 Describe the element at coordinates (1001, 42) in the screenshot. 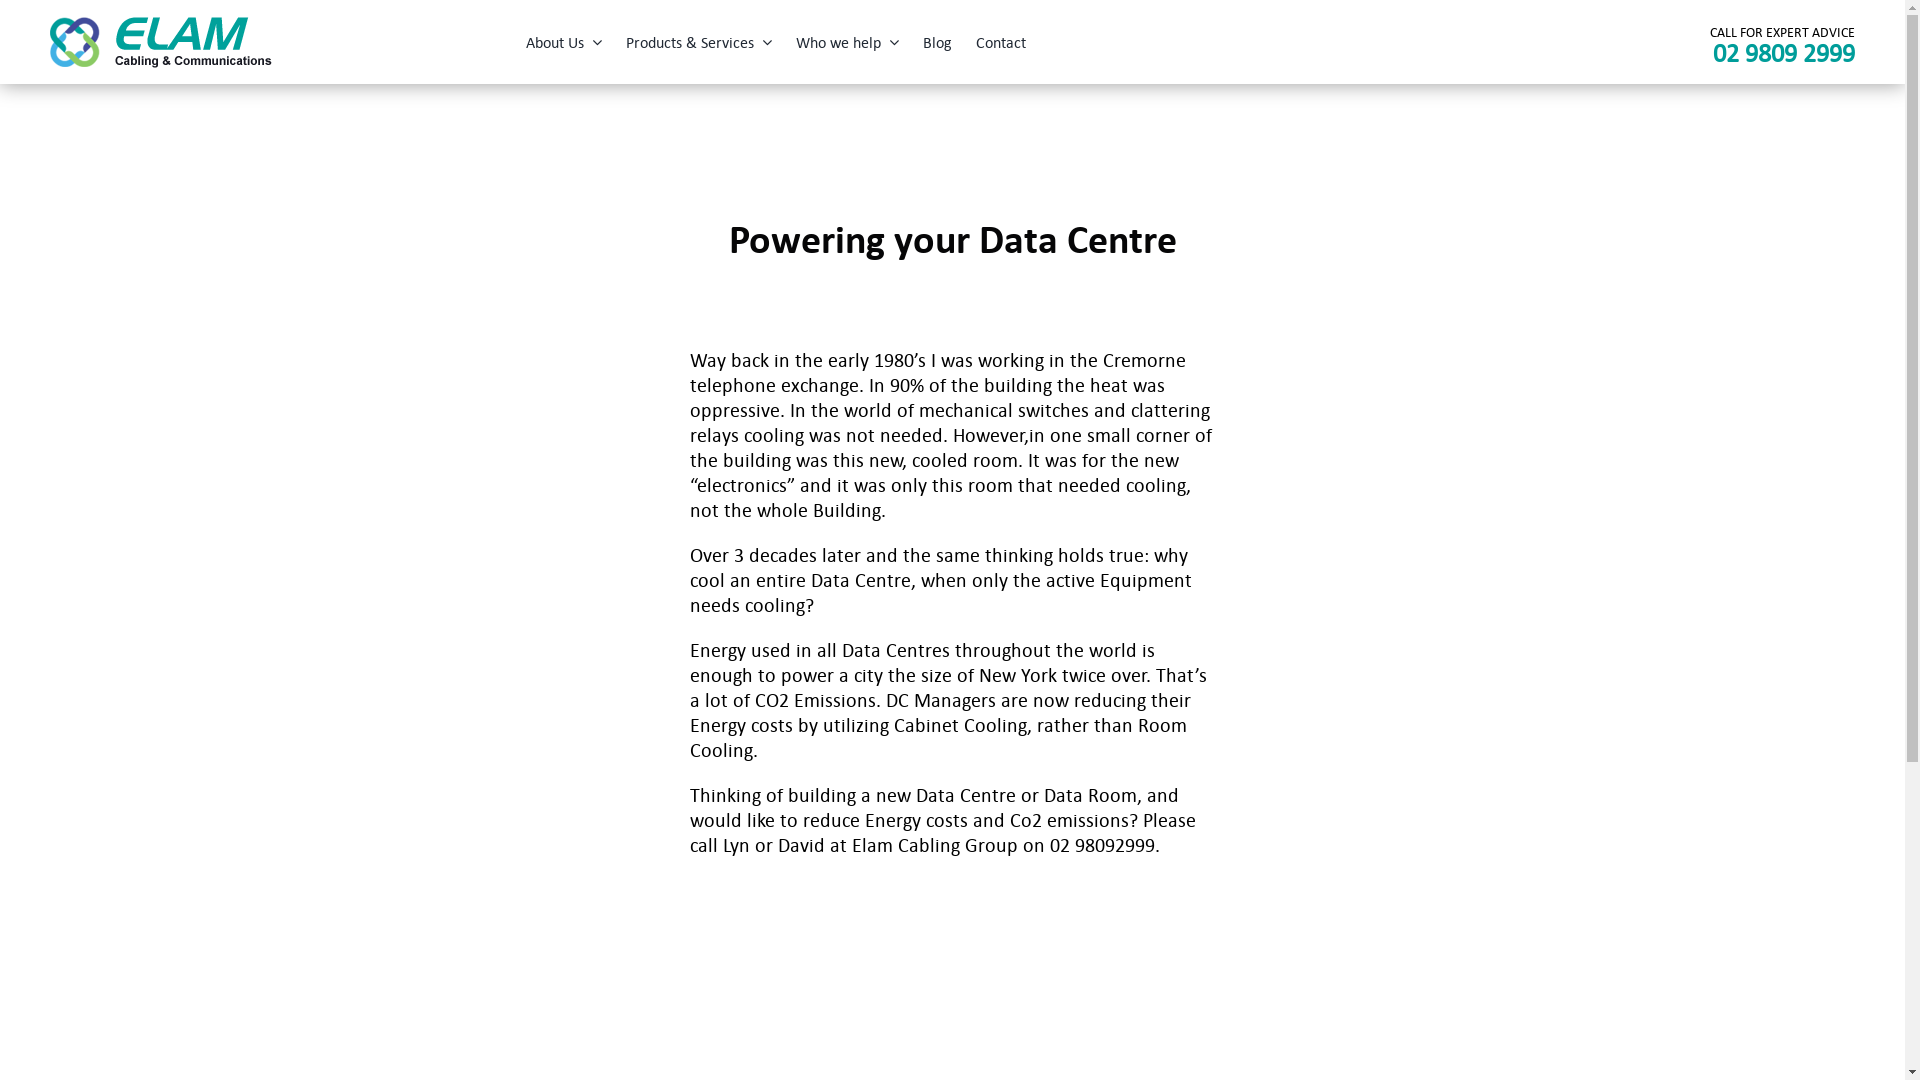

I see `Contact` at that location.